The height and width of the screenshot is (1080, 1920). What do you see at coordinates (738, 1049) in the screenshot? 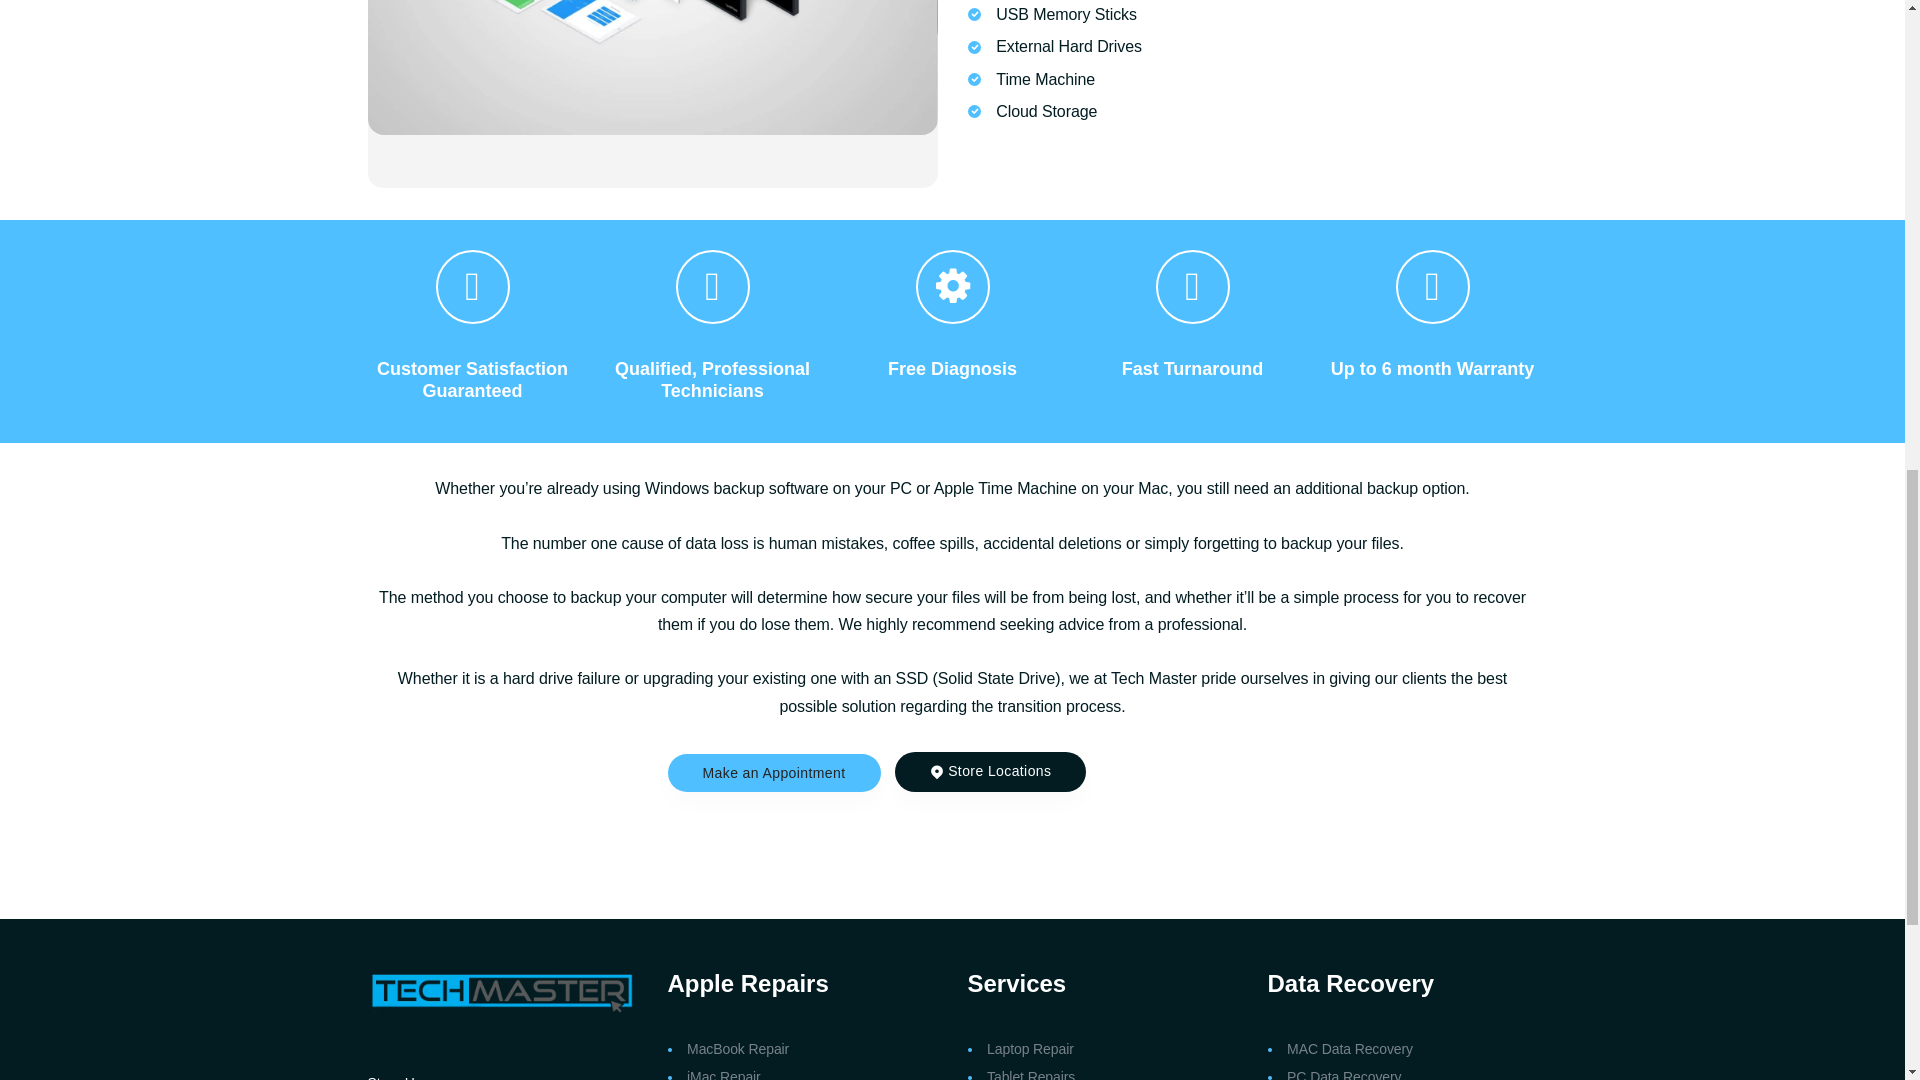
I see `MacBook Repair` at bounding box center [738, 1049].